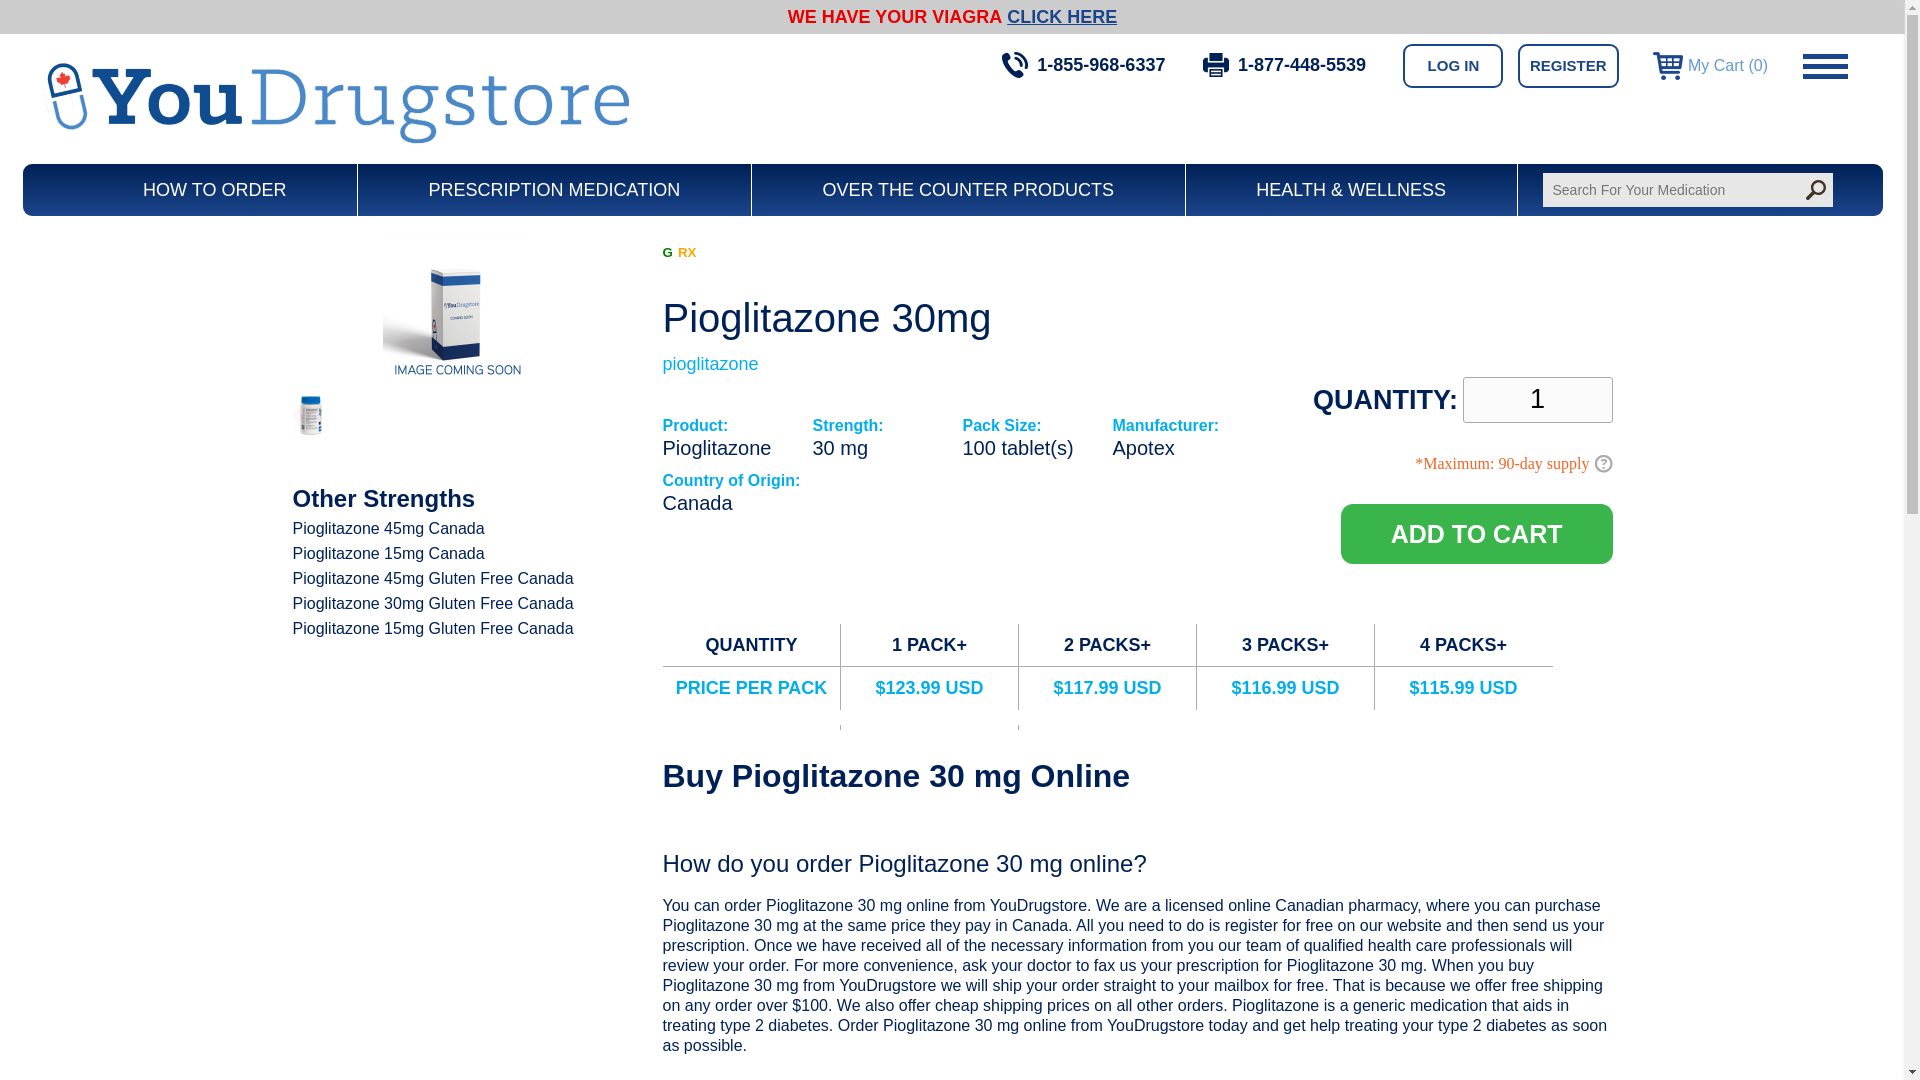 This screenshot has width=1920, height=1080. I want to click on REGISTER, so click(1568, 66).